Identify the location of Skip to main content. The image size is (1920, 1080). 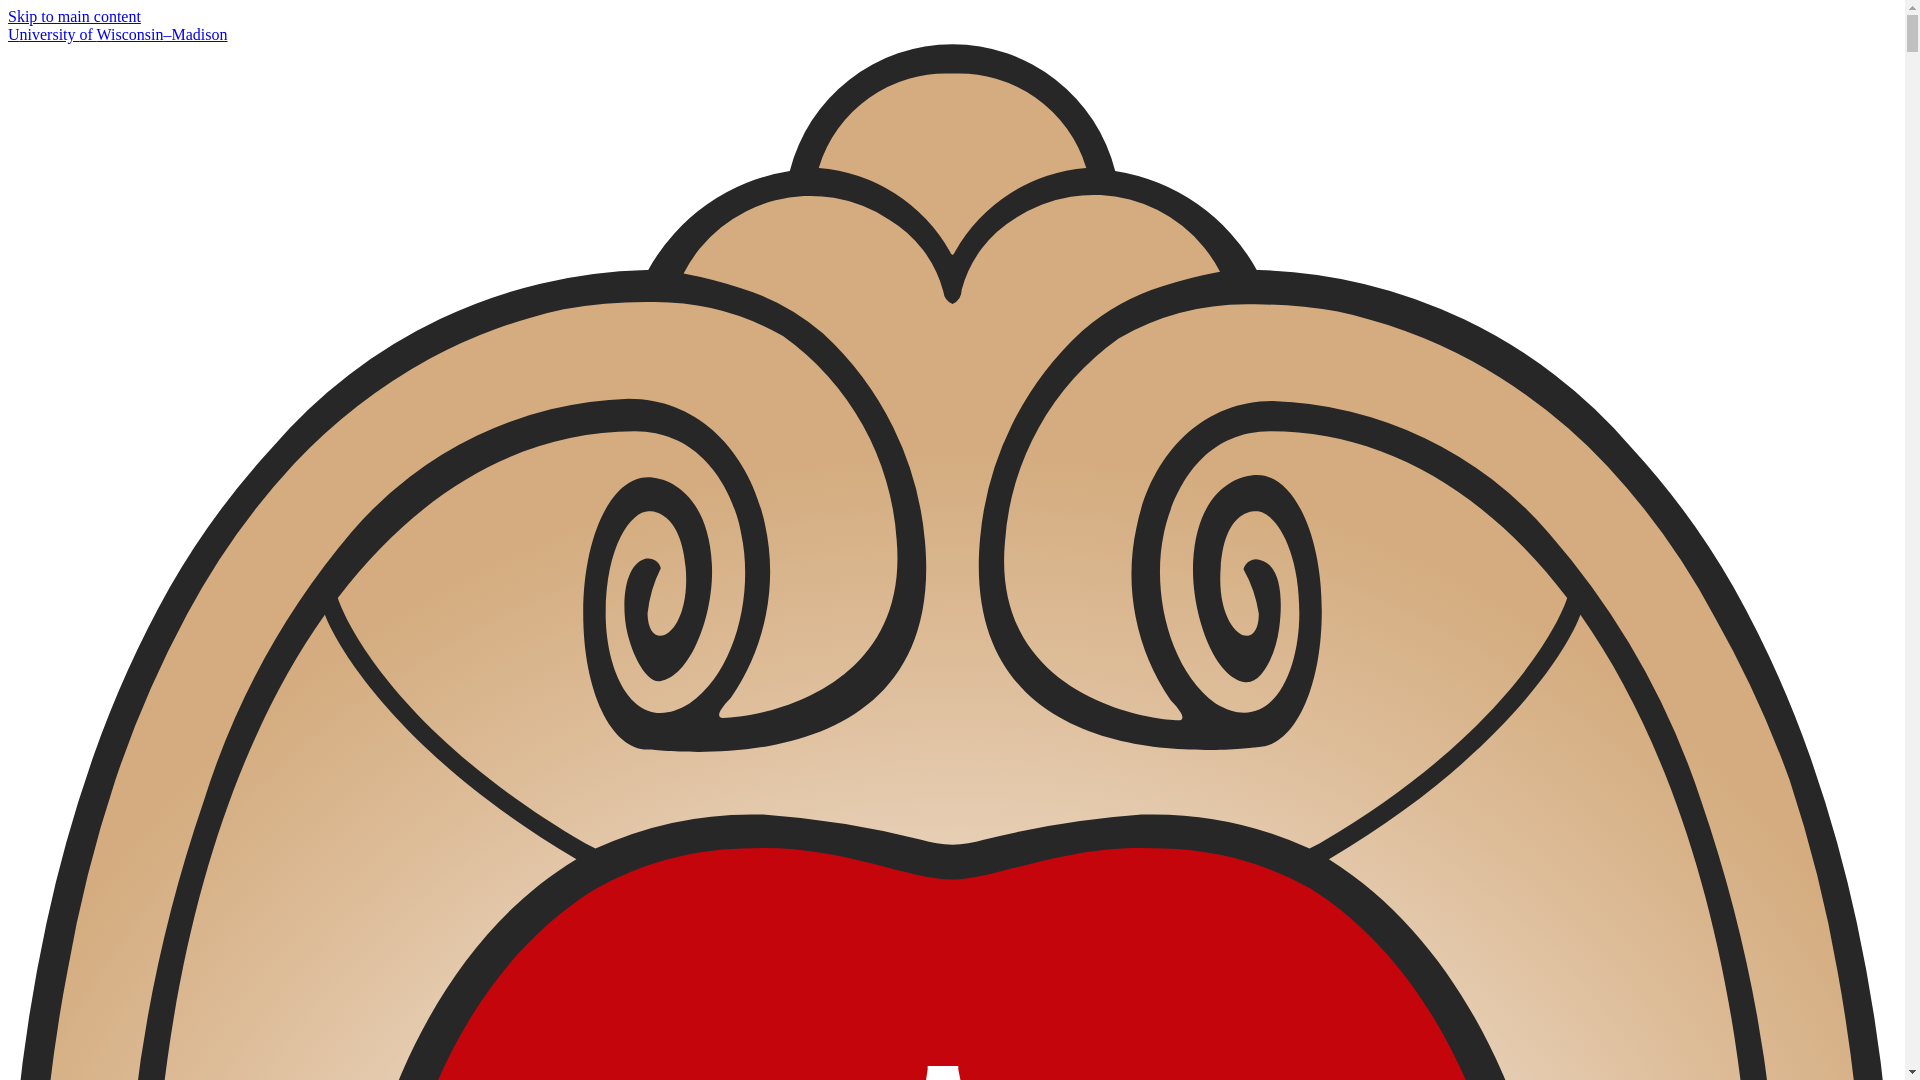
(74, 16).